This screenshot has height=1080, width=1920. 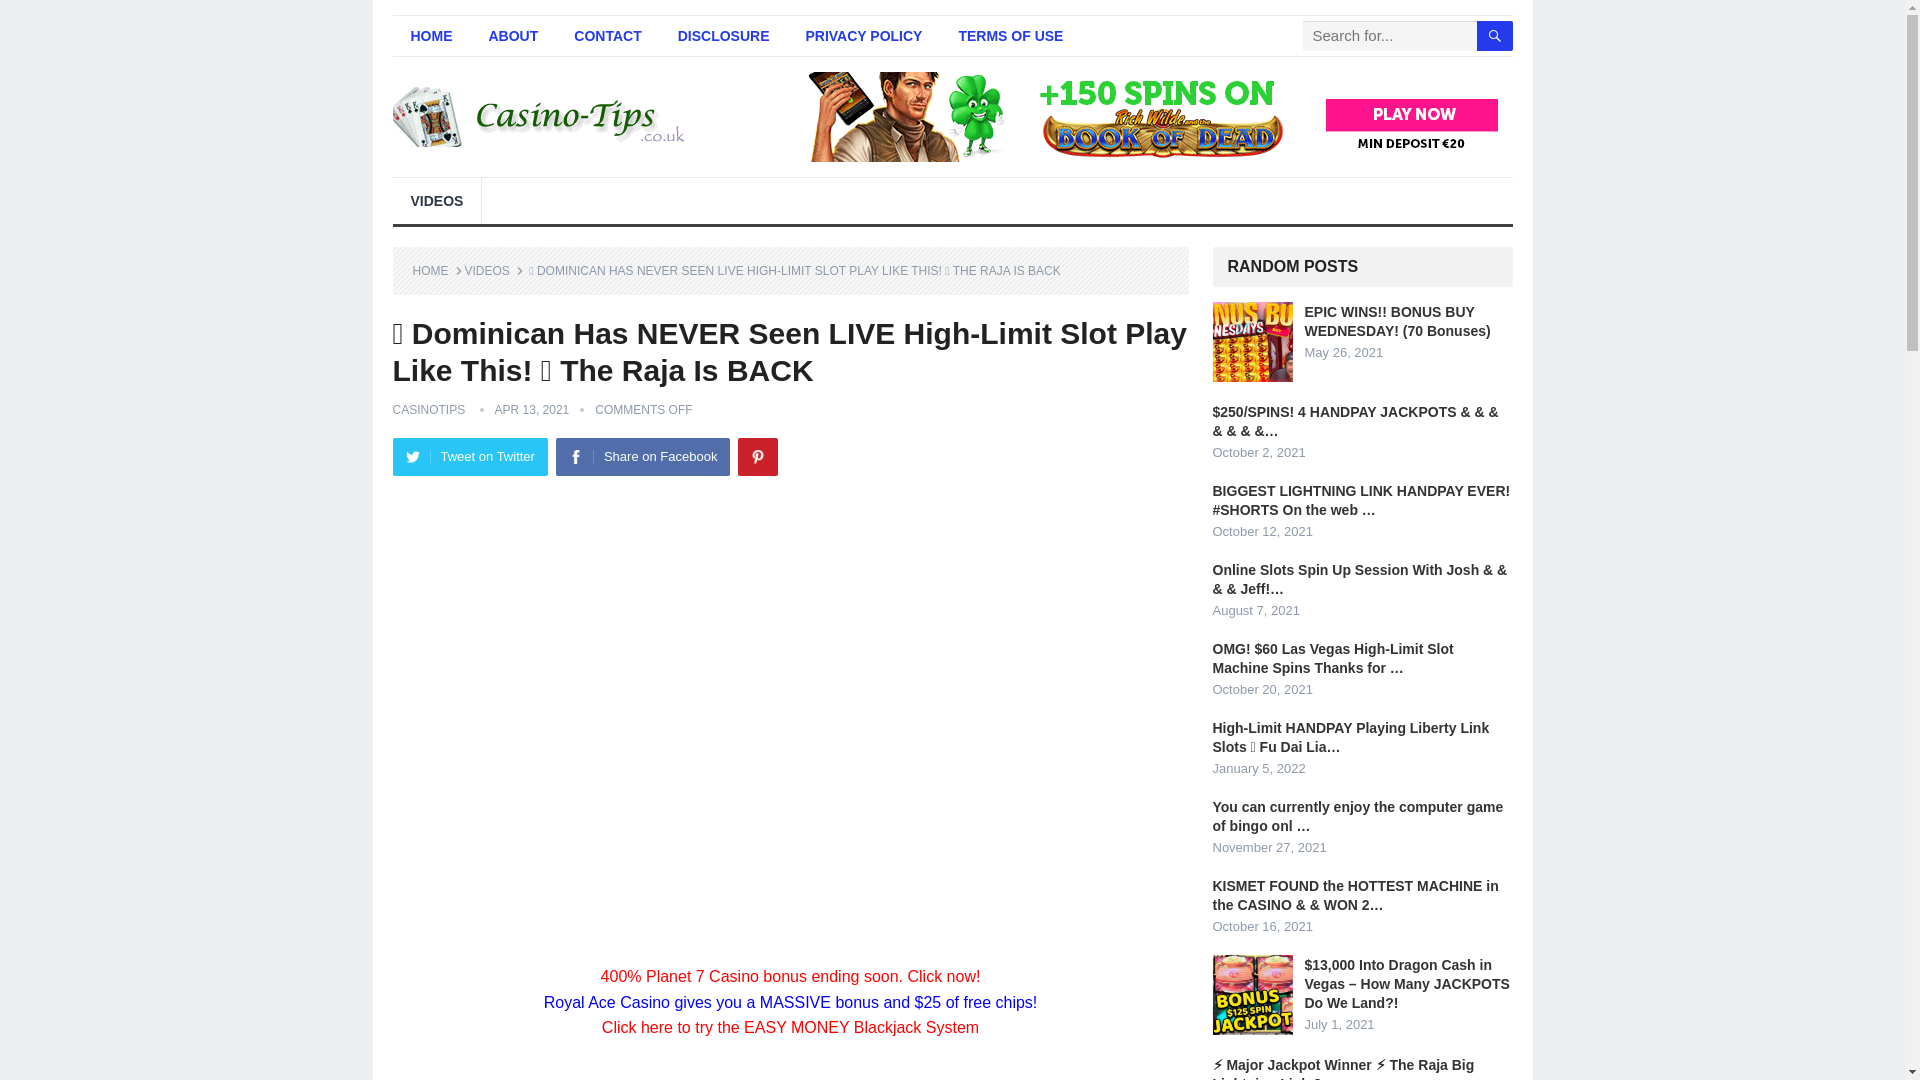 I want to click on PRIVACY POLICY, so click(x=864, y=36).